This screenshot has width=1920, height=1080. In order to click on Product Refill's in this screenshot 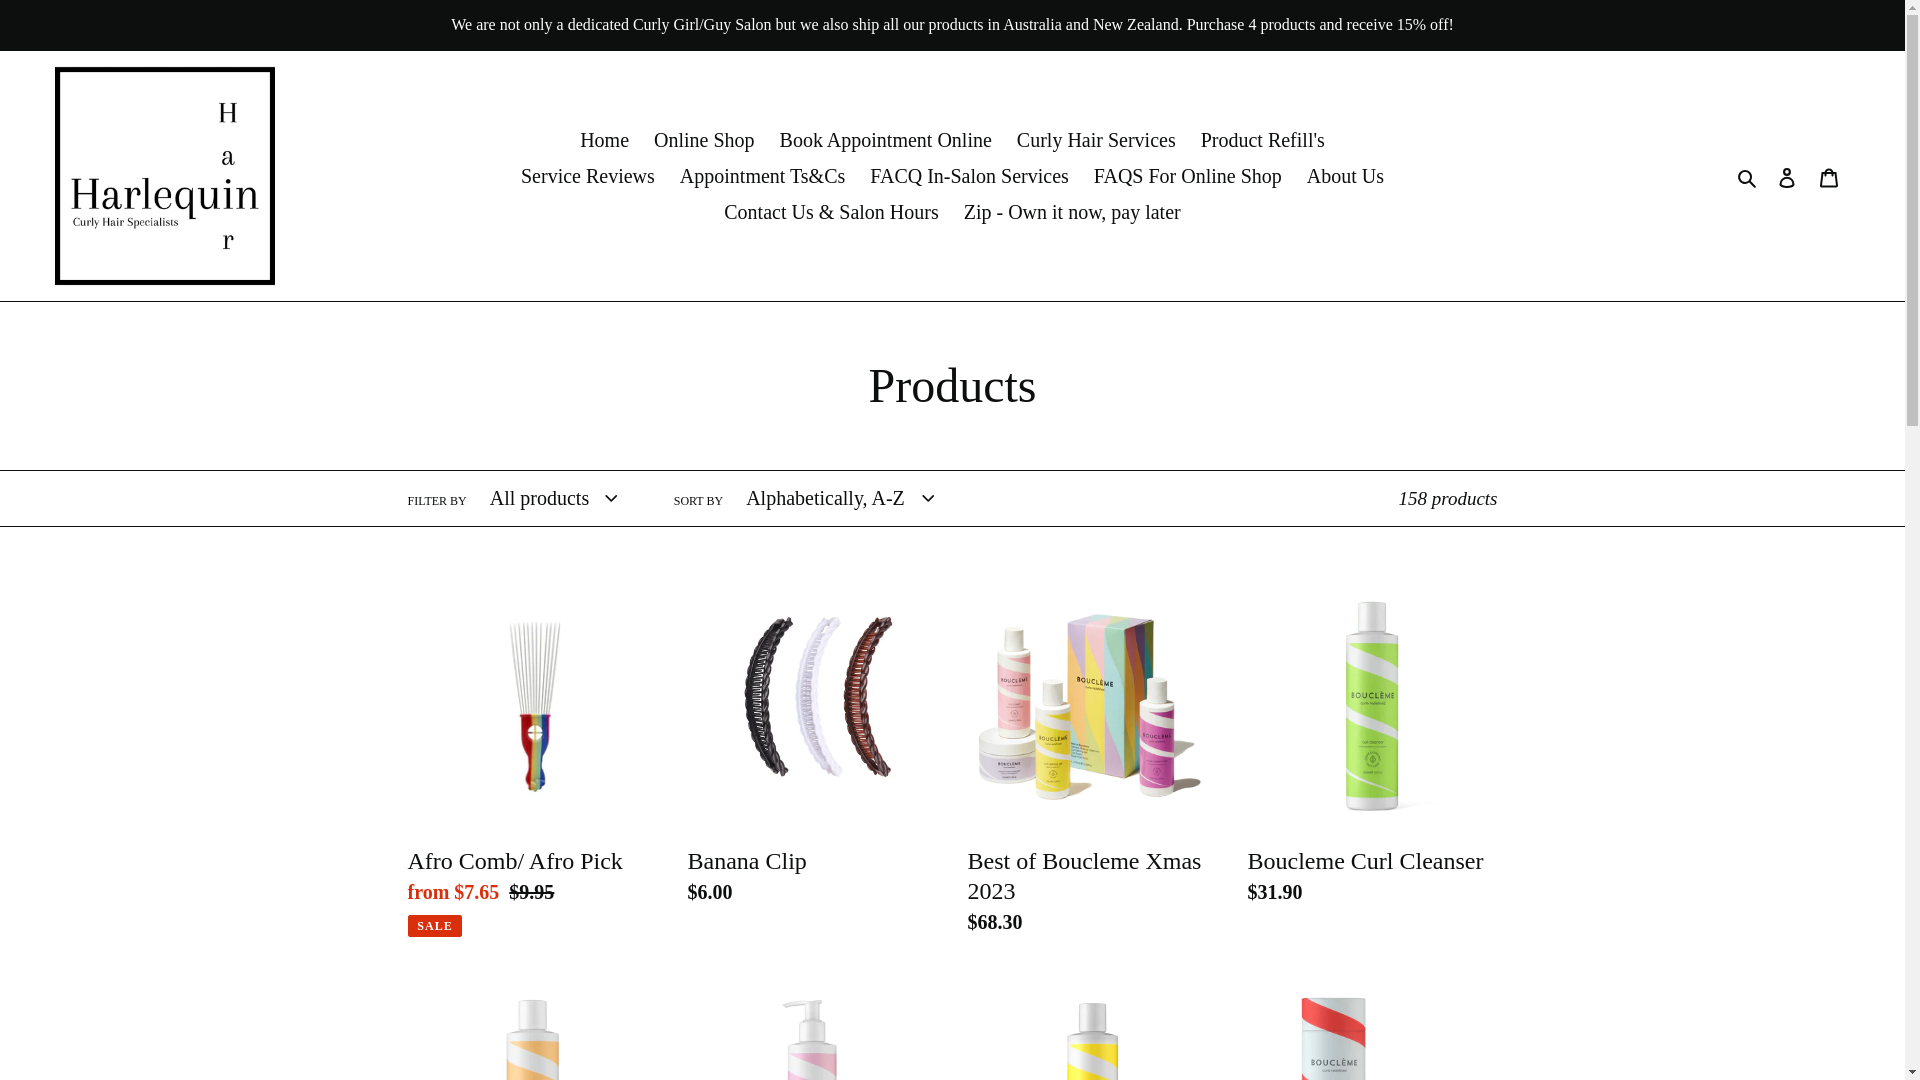, I will do `click(1263, 140)`.